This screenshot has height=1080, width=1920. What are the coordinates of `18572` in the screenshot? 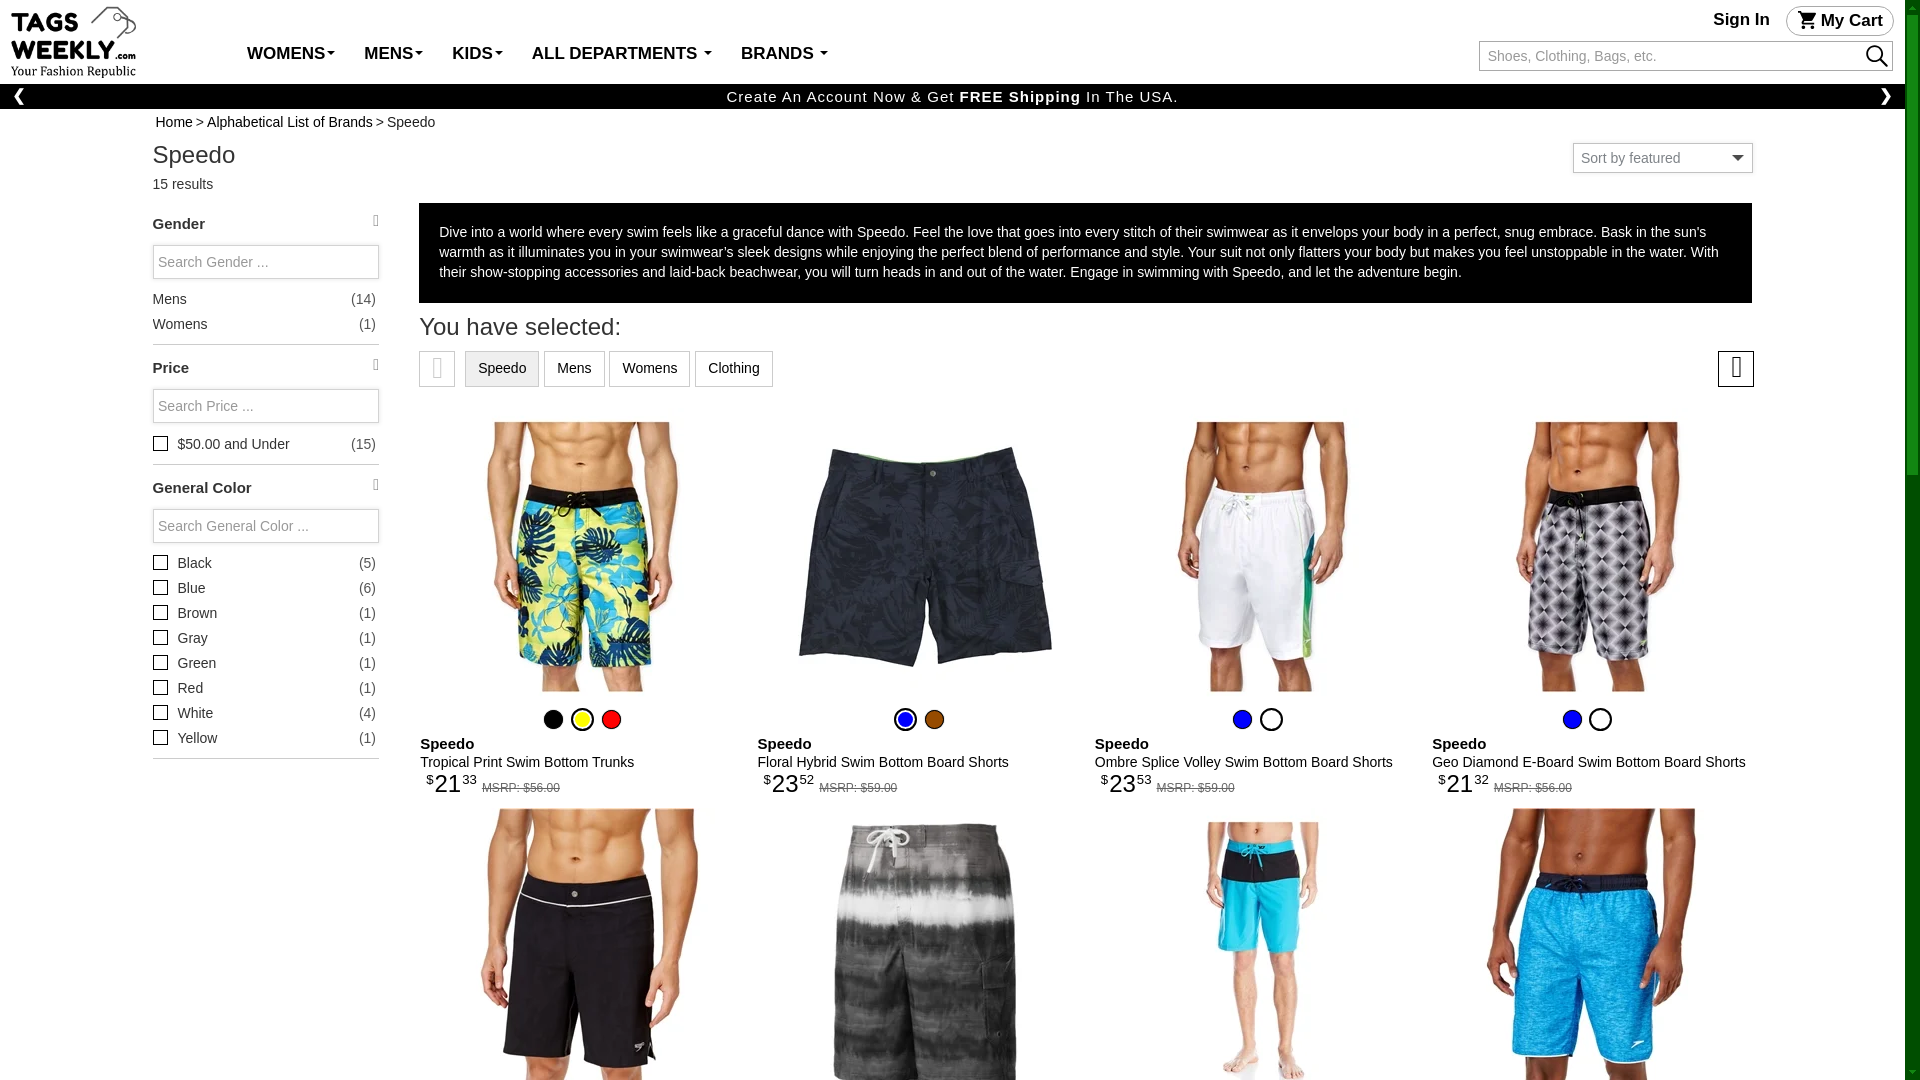 It's located at (159, 738).